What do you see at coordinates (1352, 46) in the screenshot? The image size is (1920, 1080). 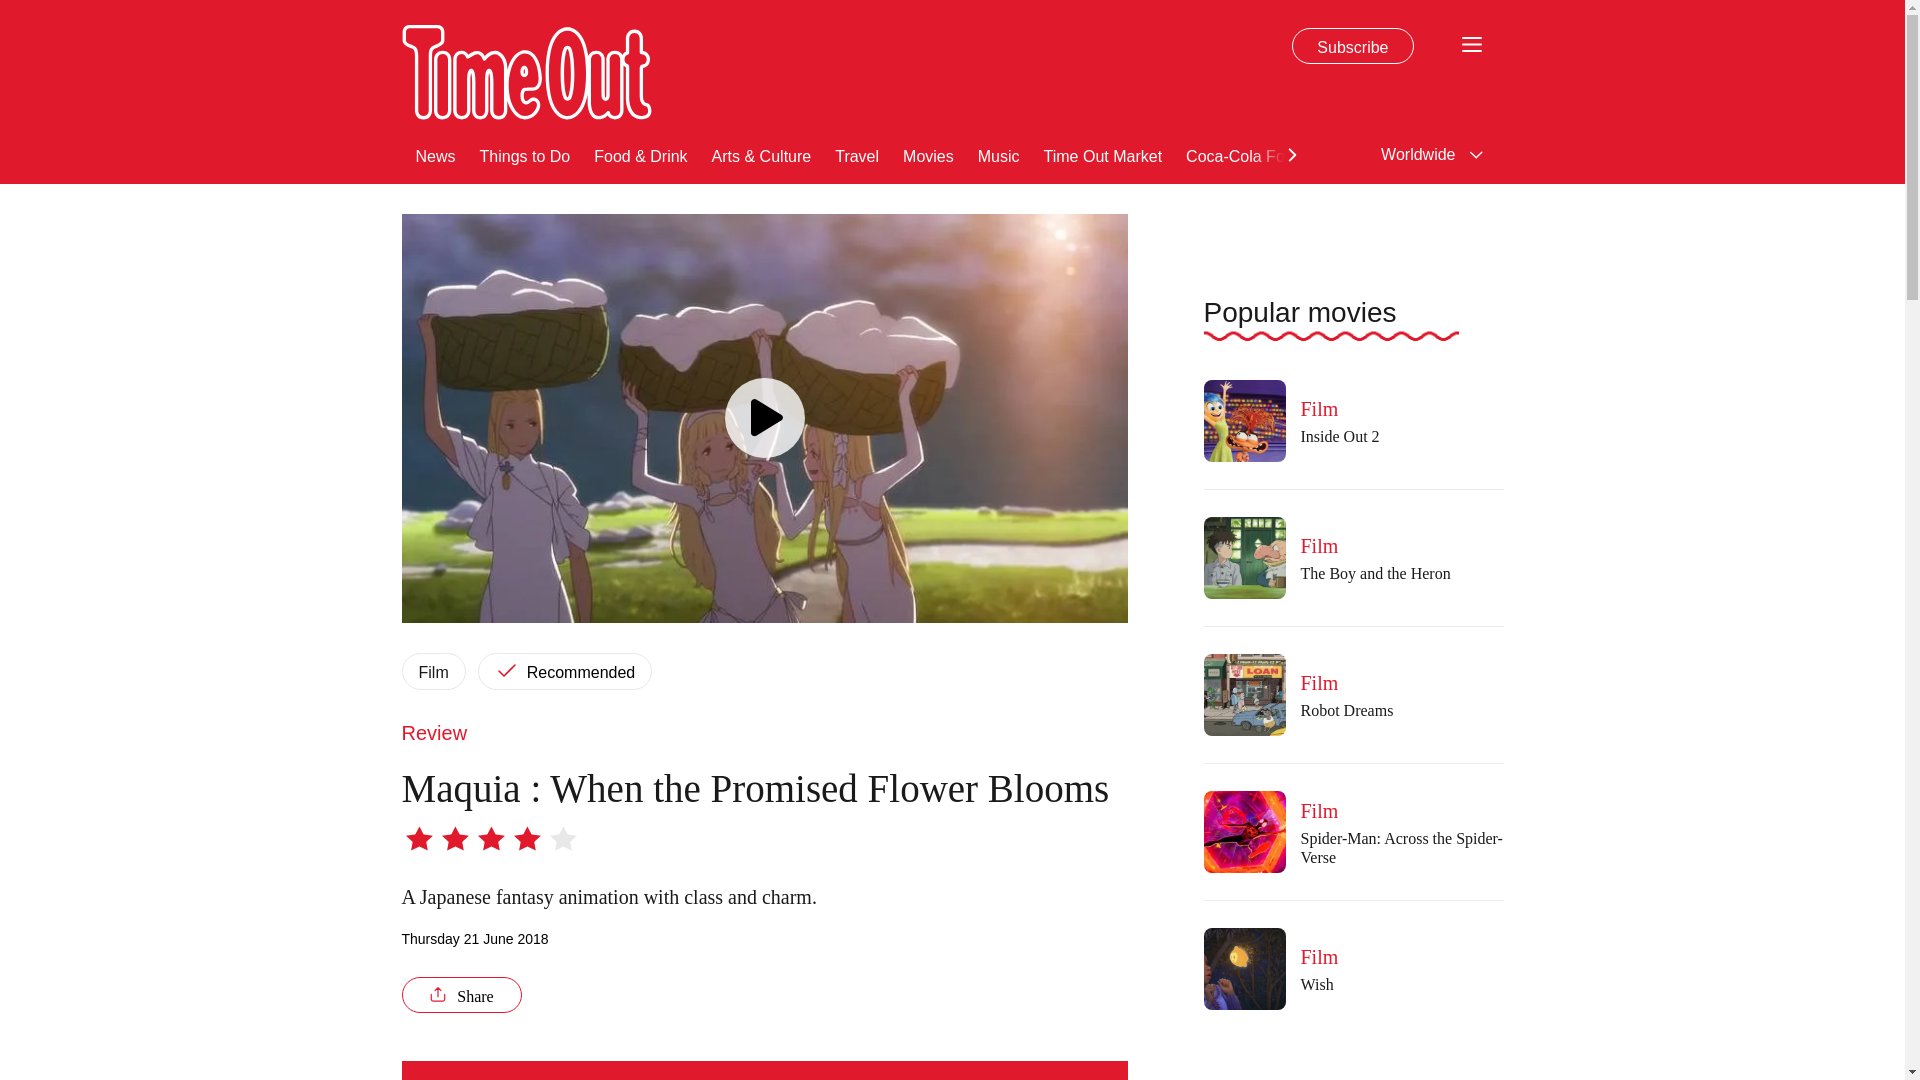 I see `Subscribe` at bounding box center [1352, 46].